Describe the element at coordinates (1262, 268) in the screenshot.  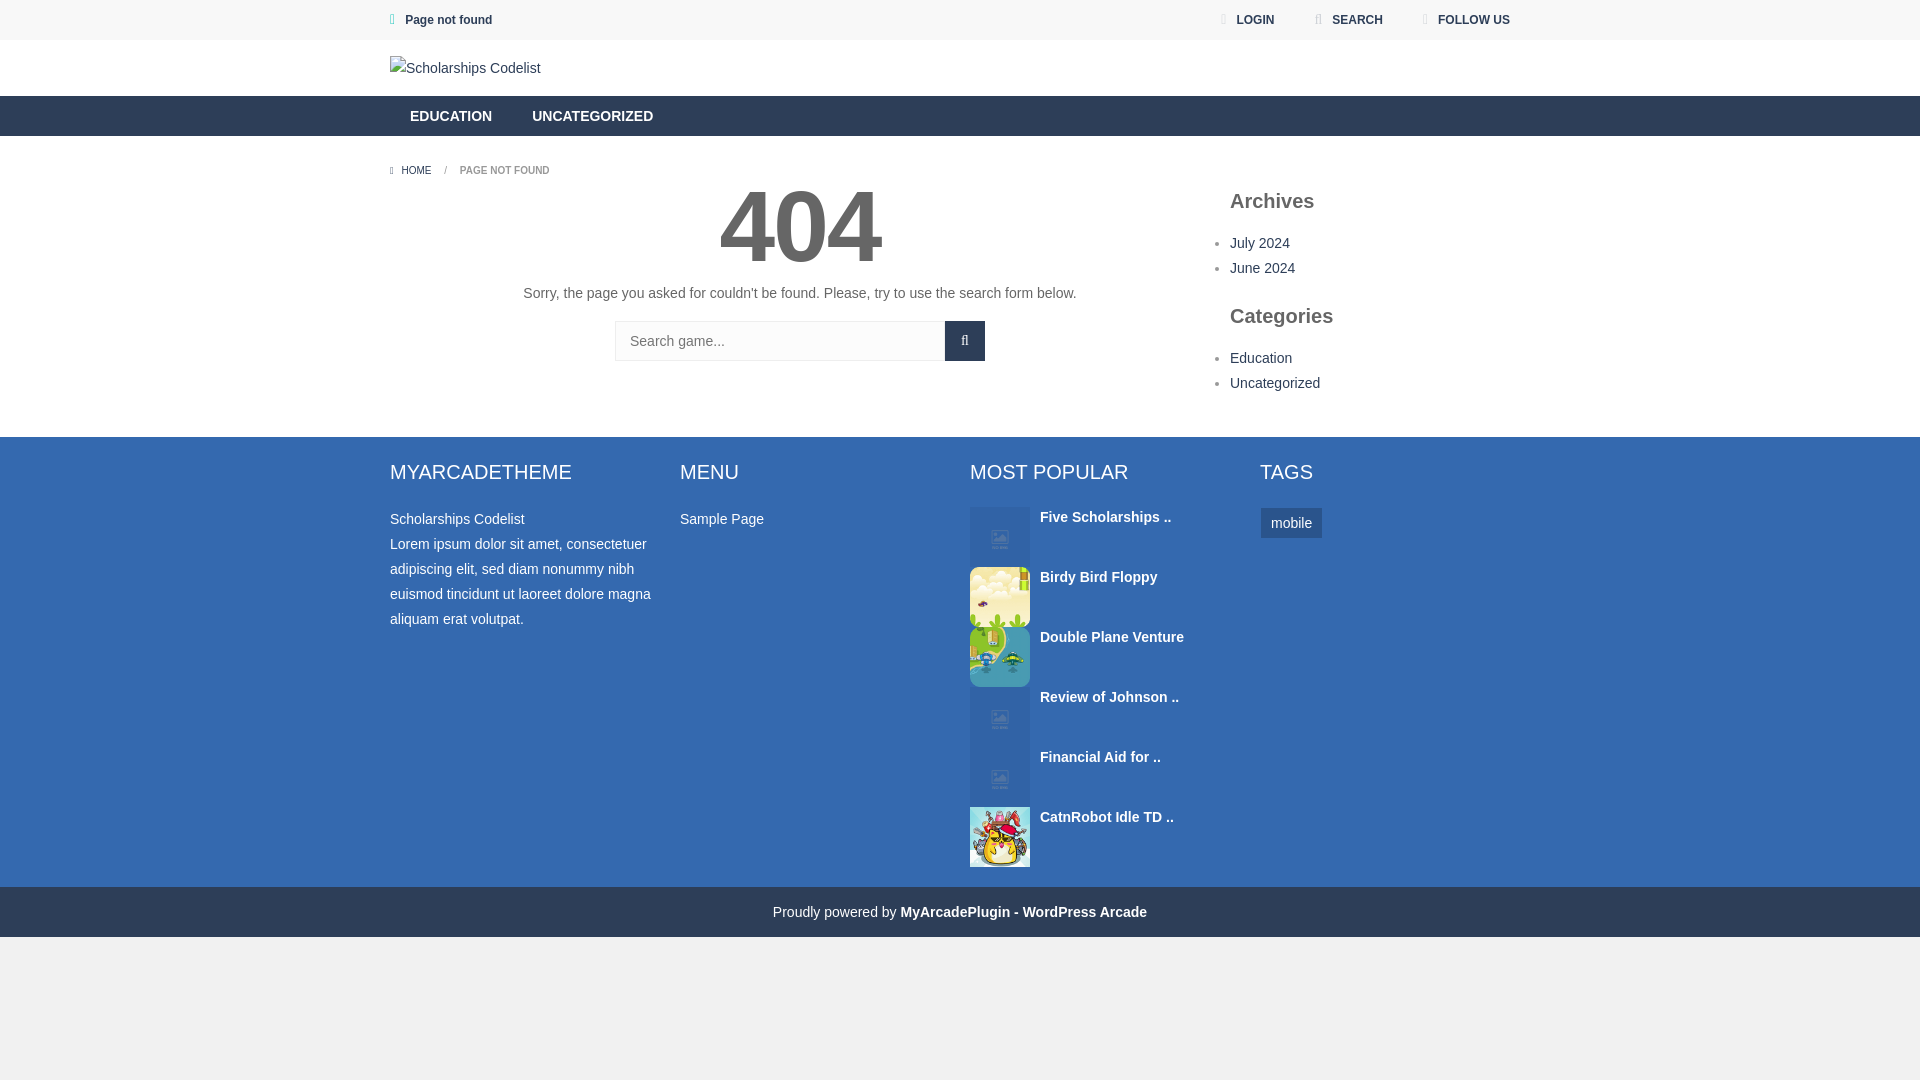
I see `June 2024` at that location.